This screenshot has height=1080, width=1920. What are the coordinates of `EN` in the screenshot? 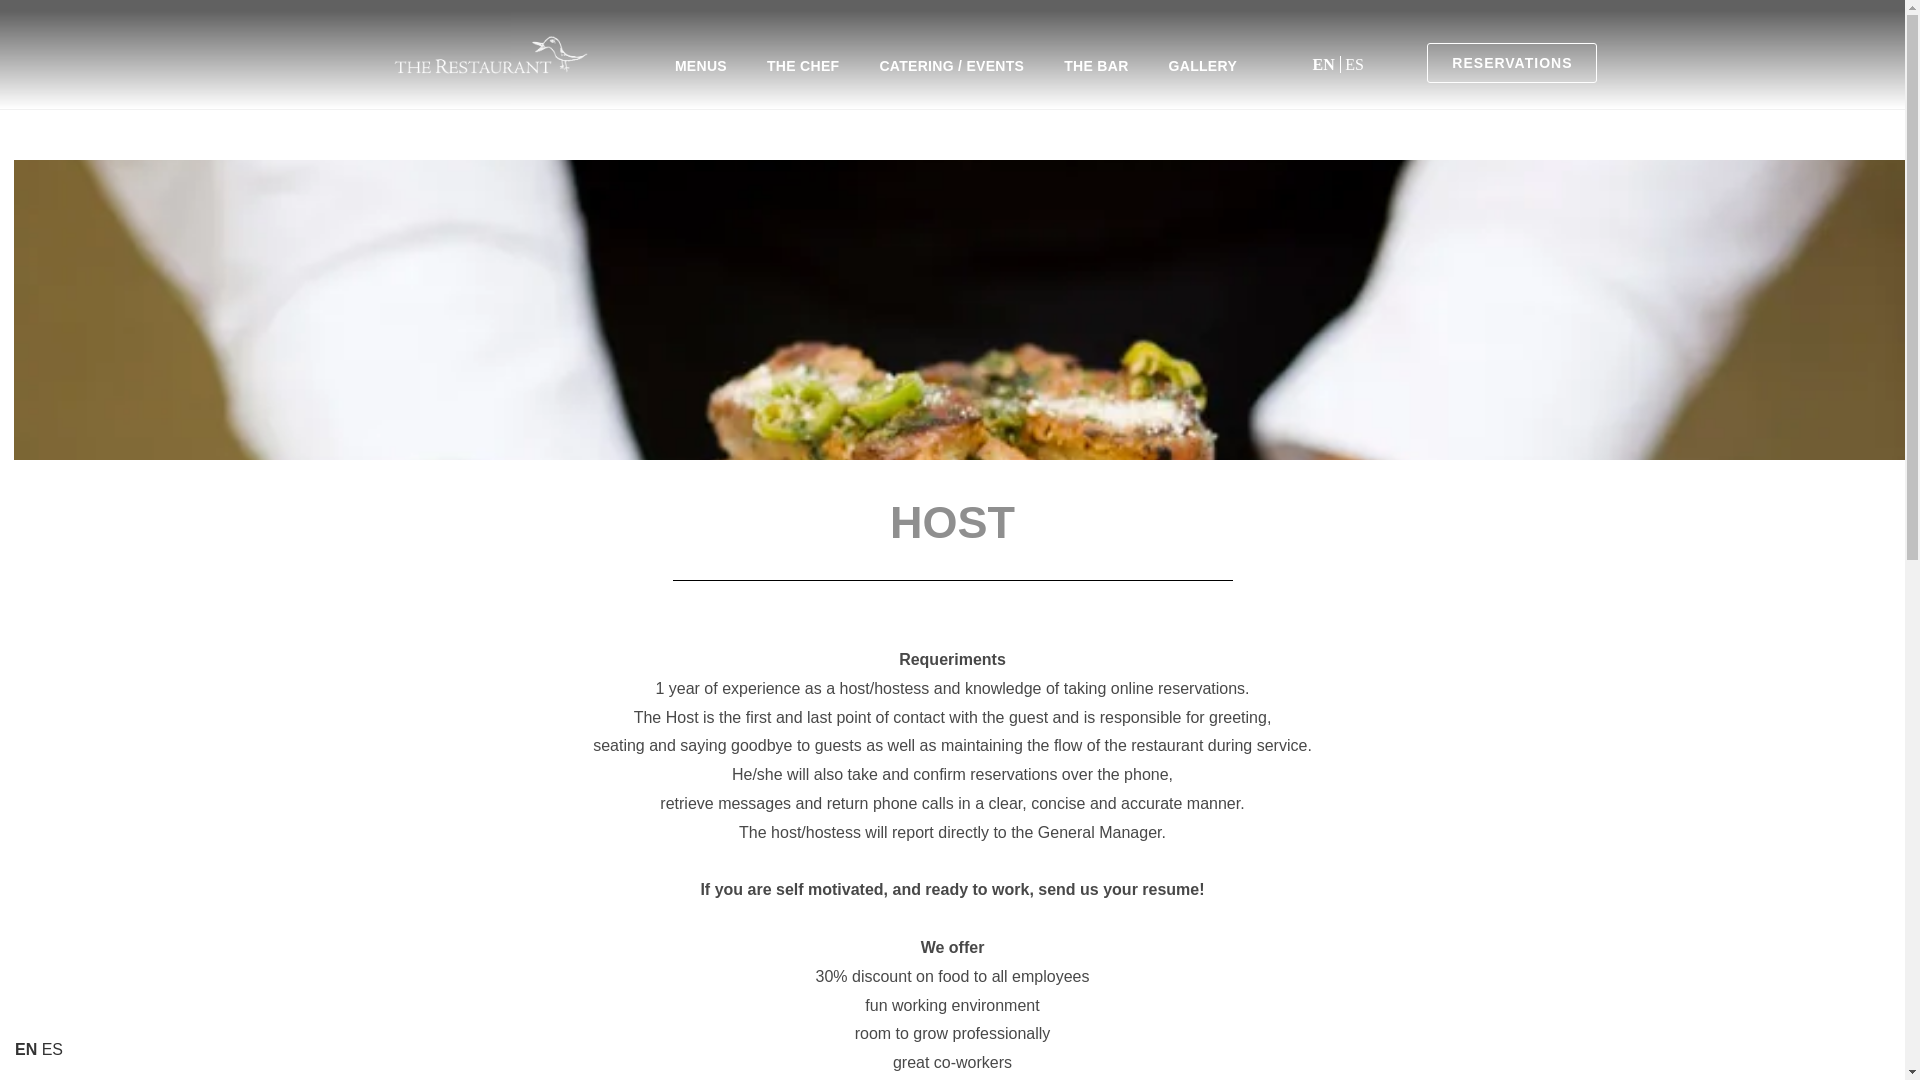 It's located at (1326, 64).